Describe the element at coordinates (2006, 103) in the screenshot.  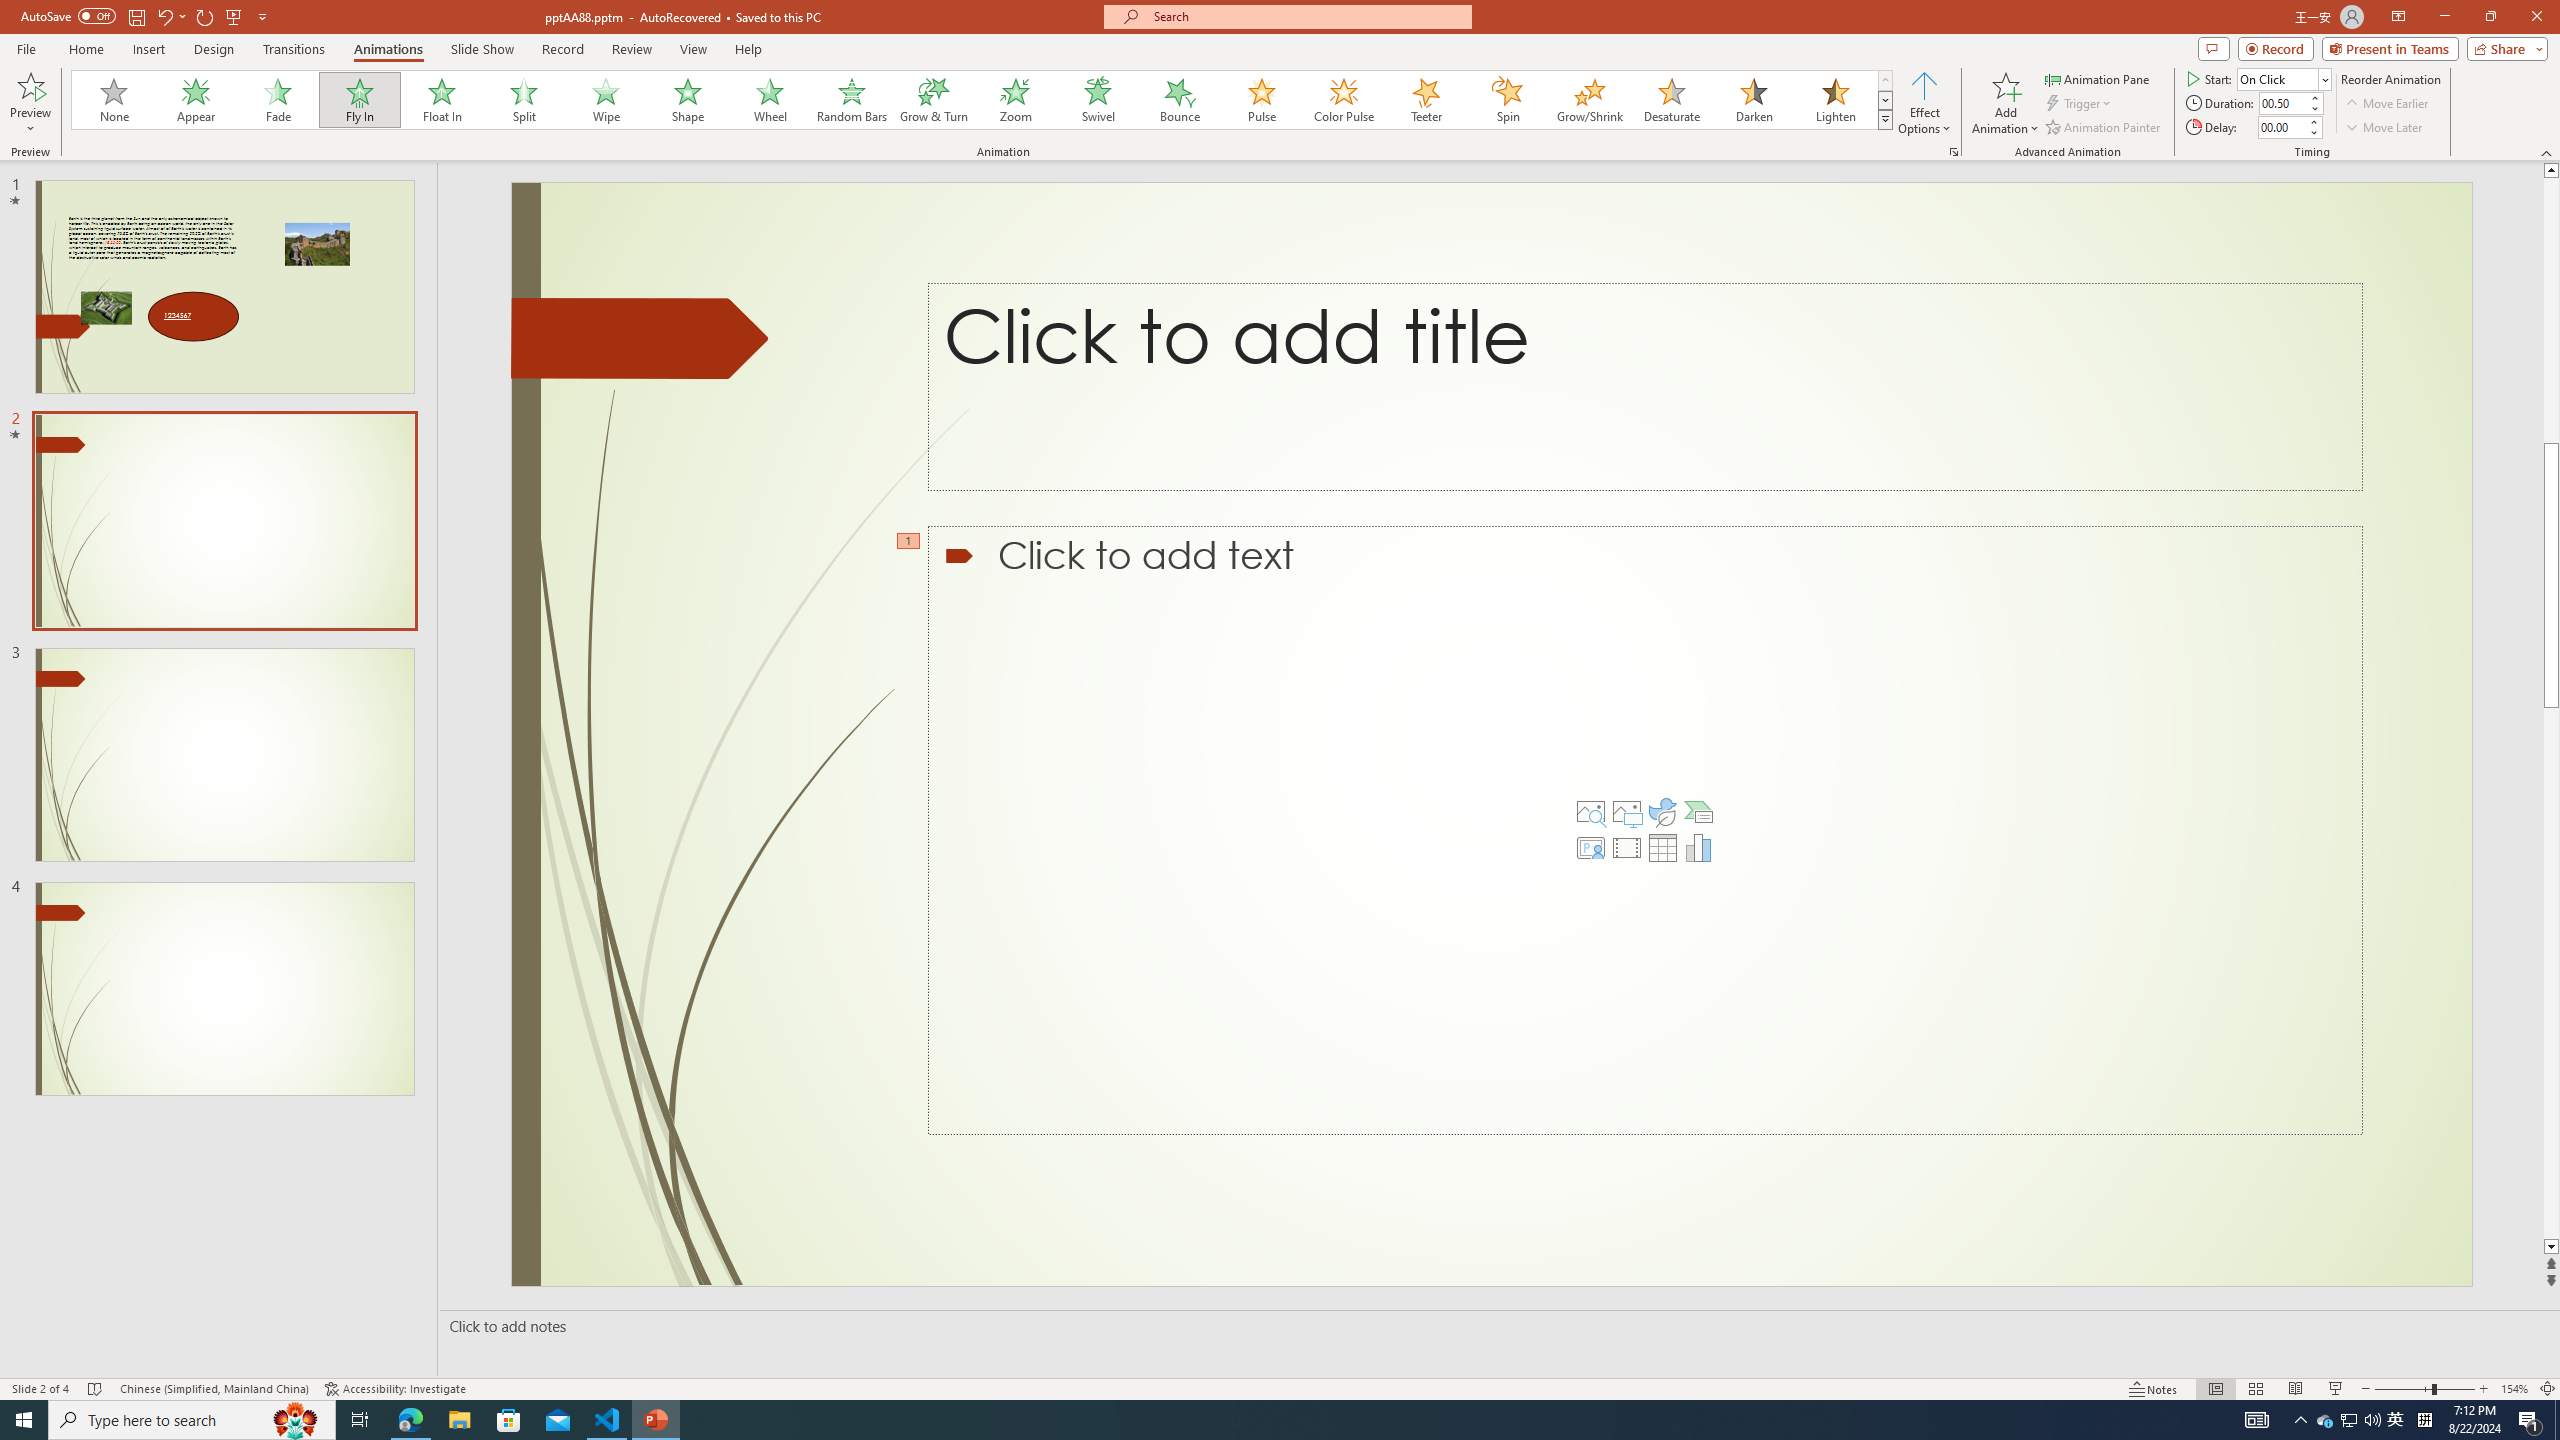
I see `Add Animation` at that location.